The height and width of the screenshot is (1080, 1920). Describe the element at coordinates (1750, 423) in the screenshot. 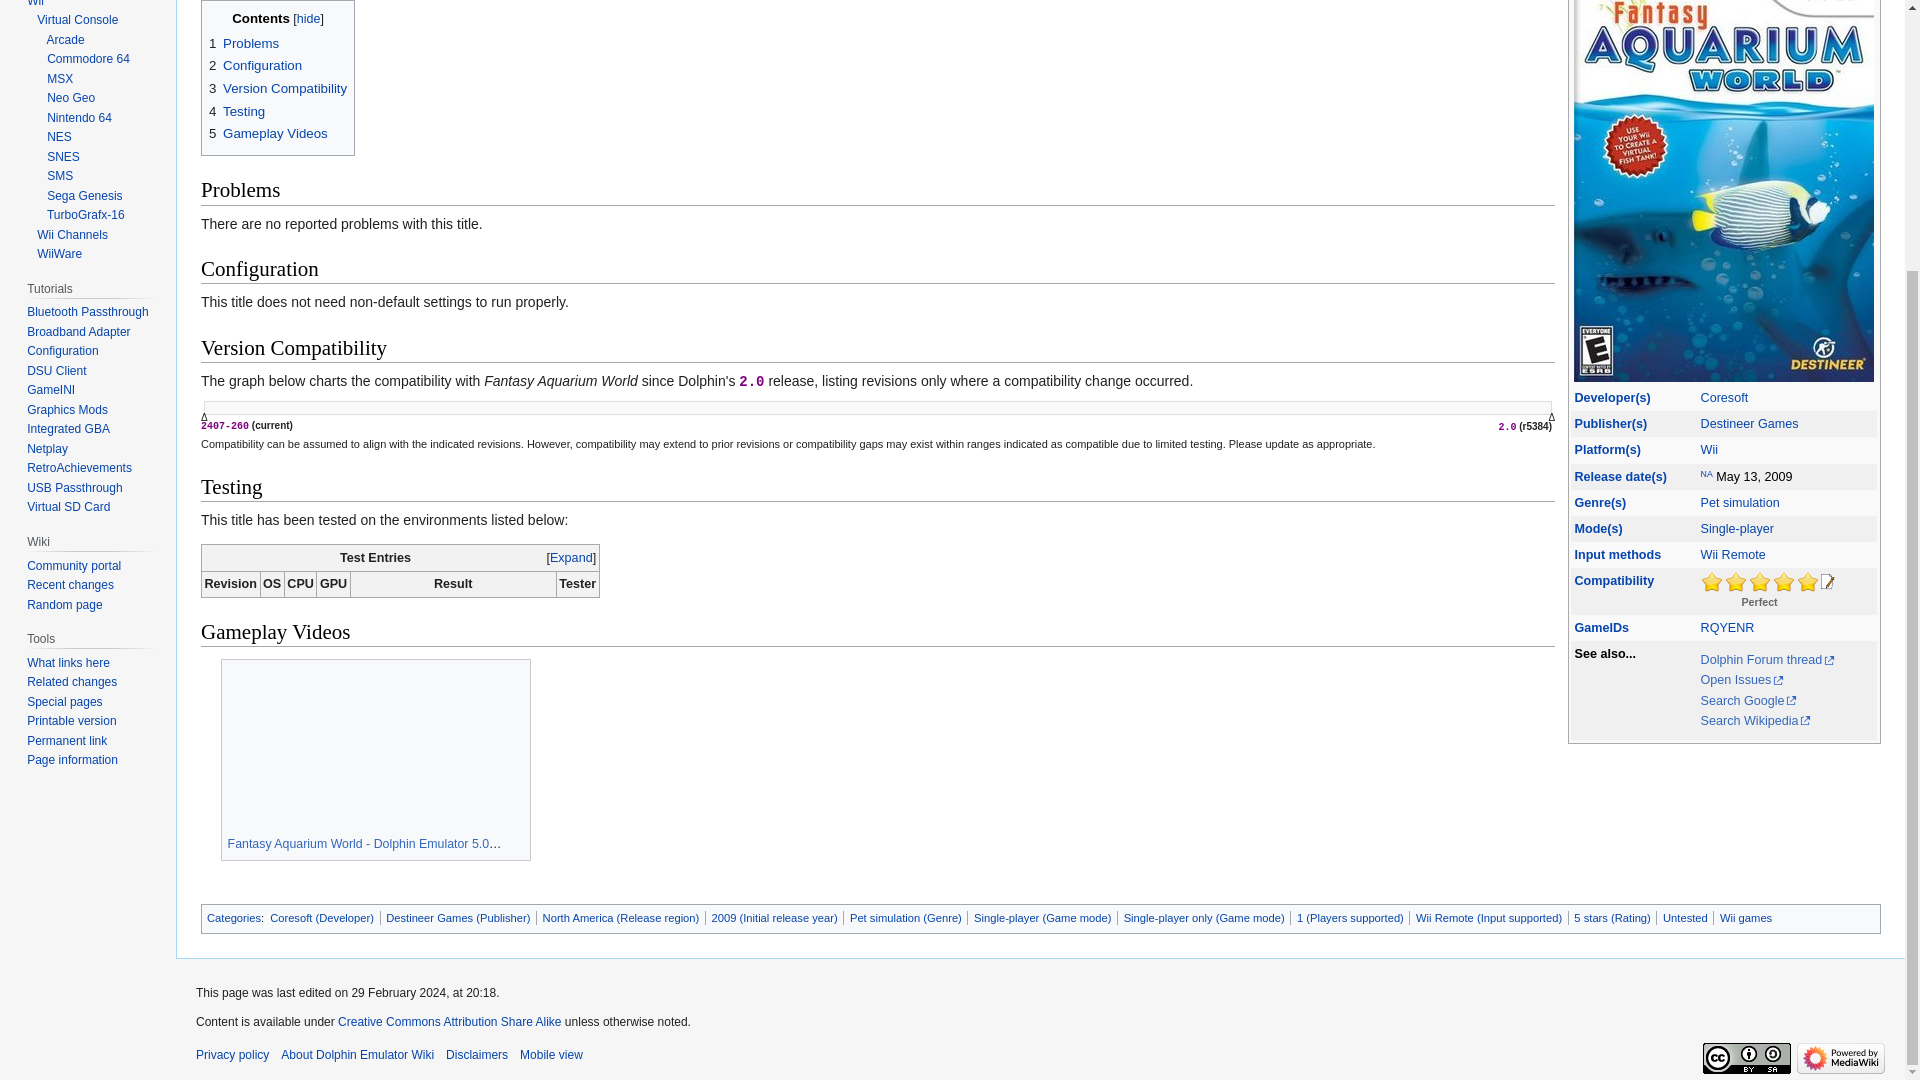

I see `Destineer Games` at that location.